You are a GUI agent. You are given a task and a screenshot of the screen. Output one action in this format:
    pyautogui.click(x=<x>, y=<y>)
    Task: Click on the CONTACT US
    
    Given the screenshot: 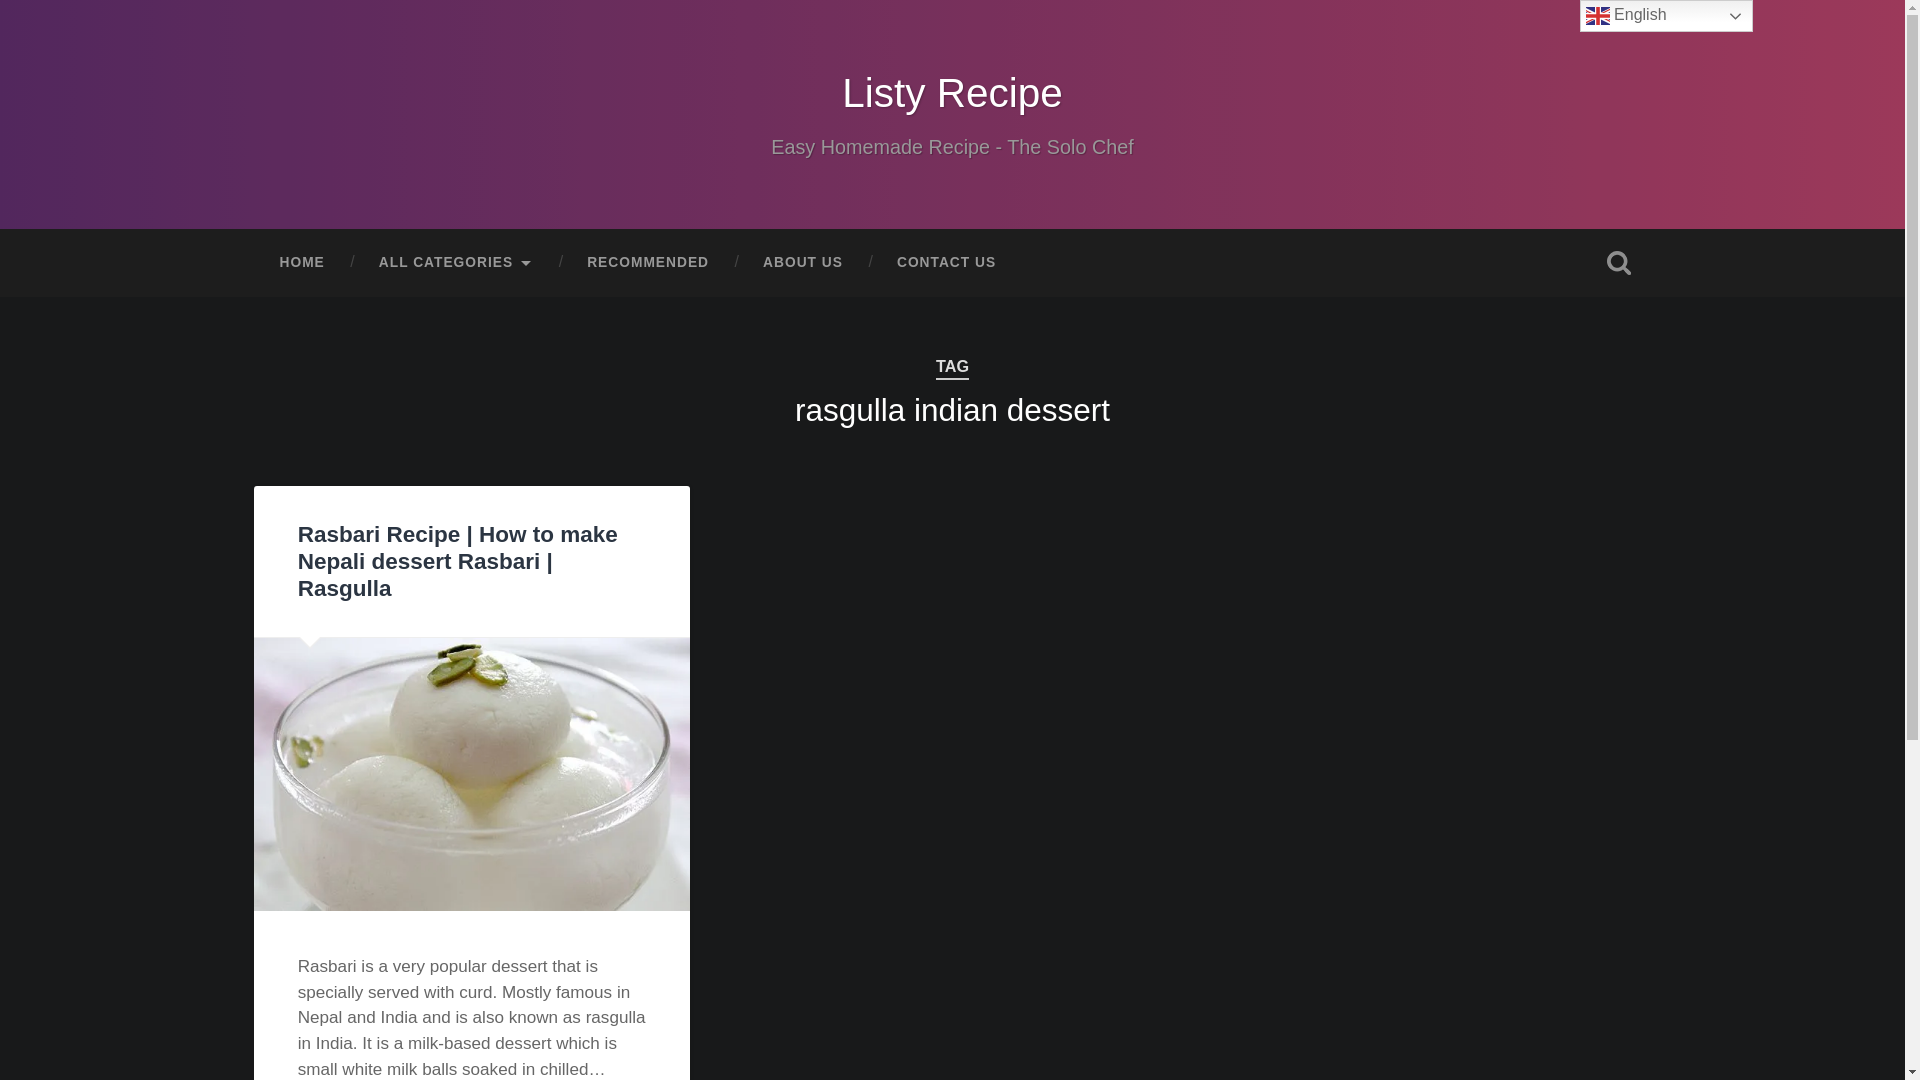 What is the action you would take?
    pyautogui.click(x=946, y=262)
    